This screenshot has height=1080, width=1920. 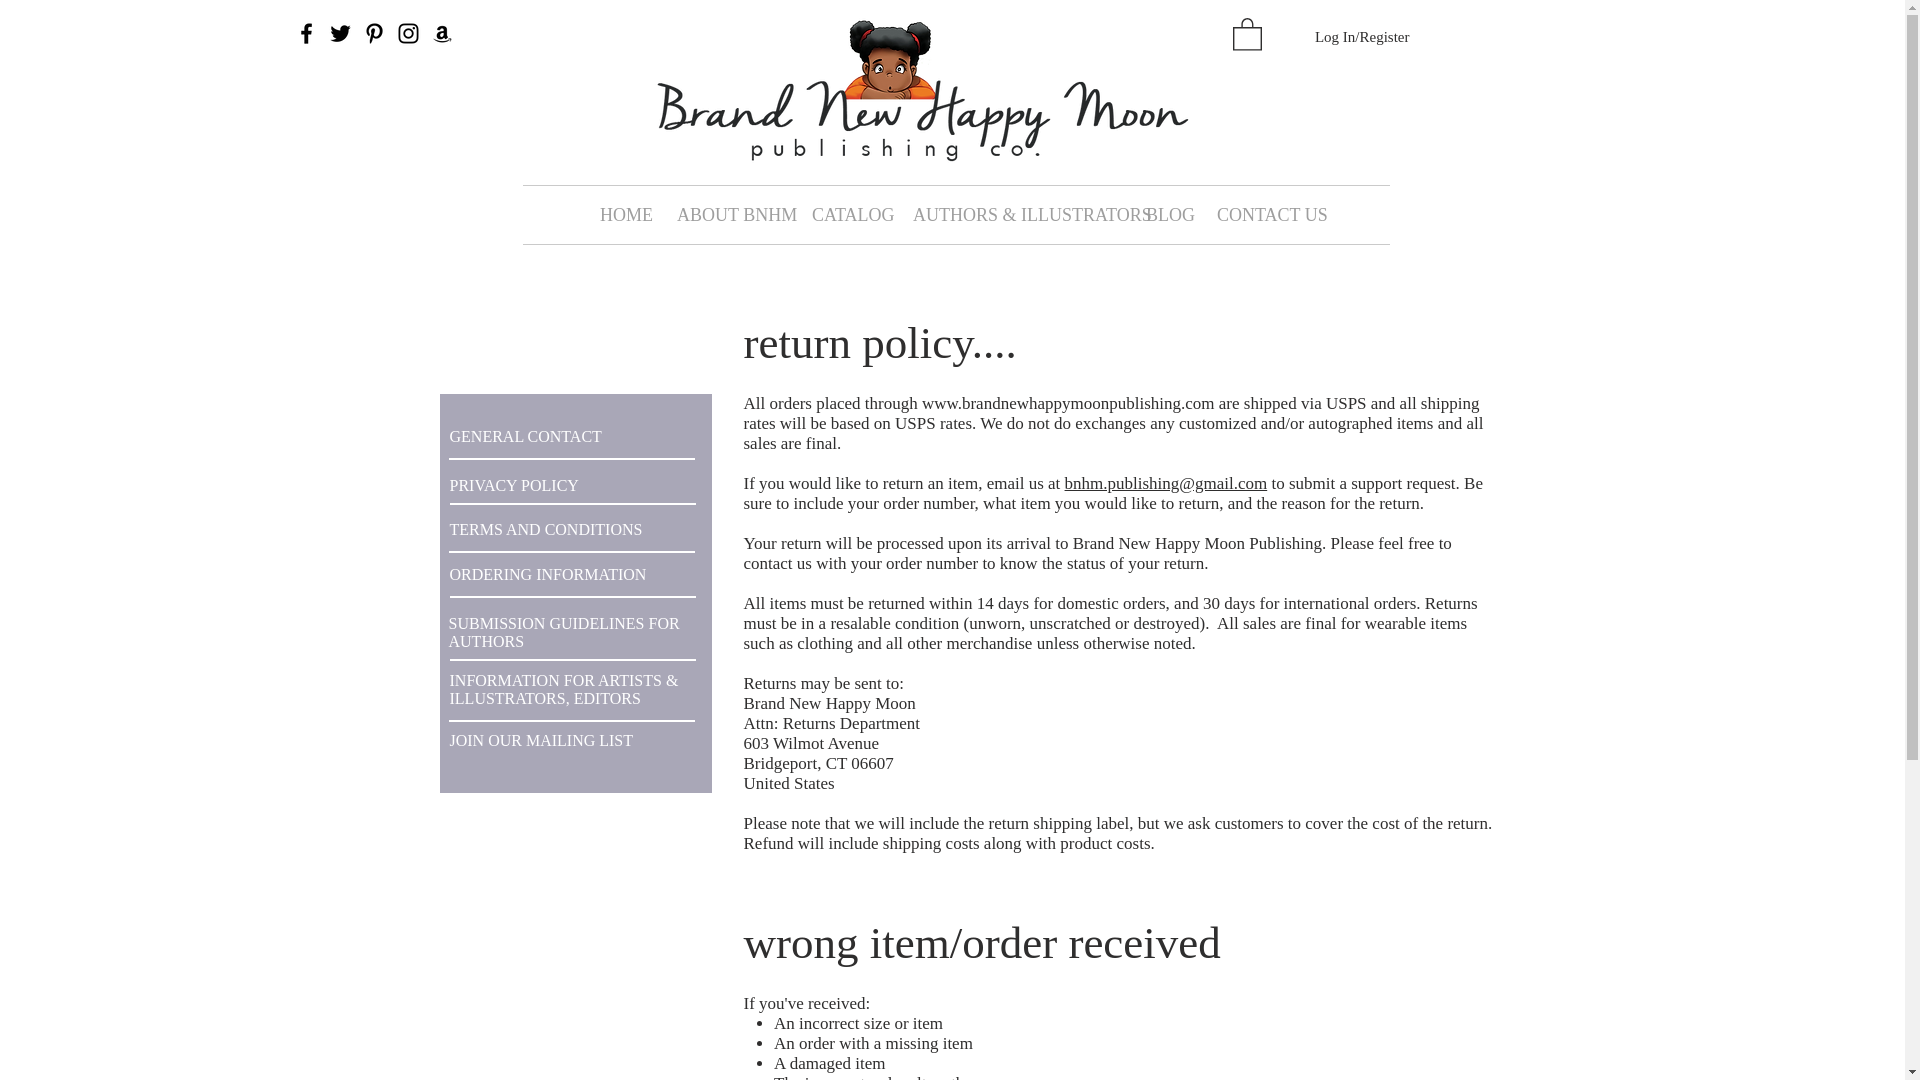 What do you see at coordinates (1166, 214) in the screenshot?
I see `BLOG` at bounding box center [1166, 214].